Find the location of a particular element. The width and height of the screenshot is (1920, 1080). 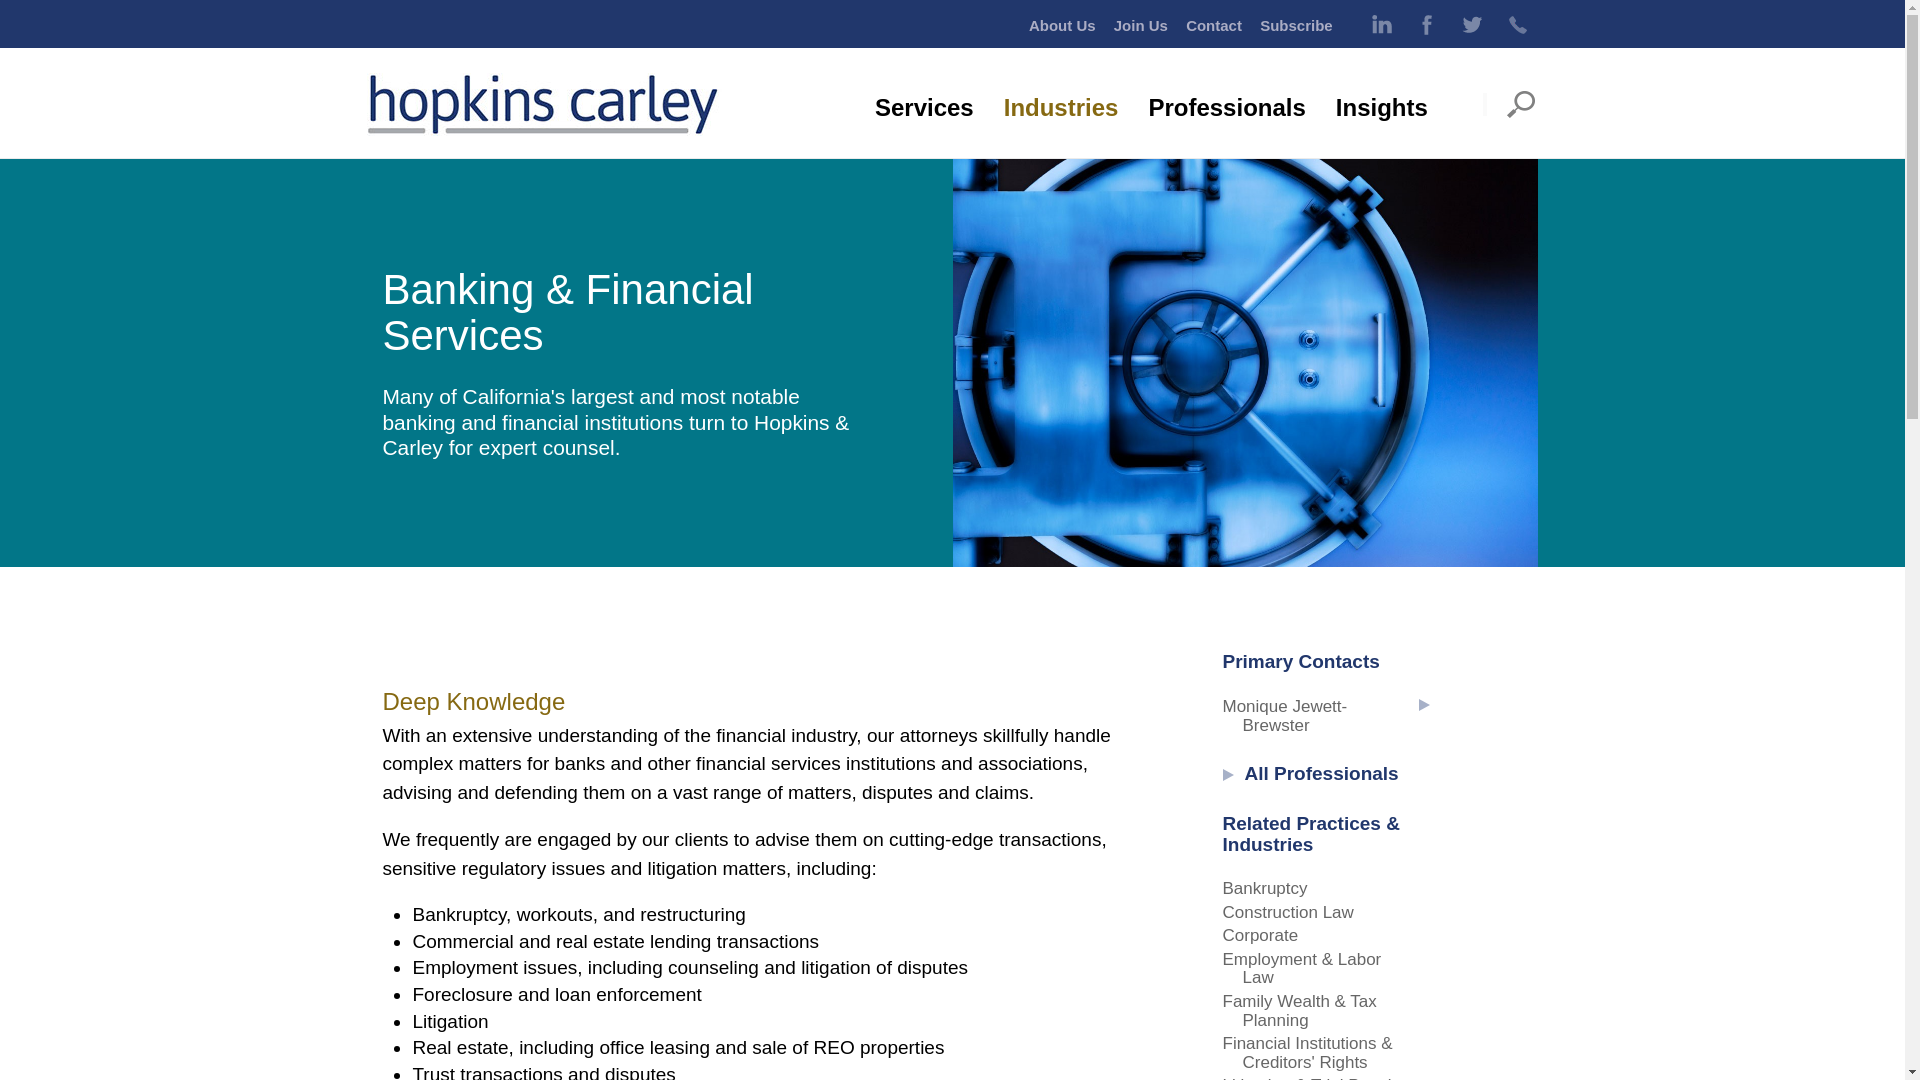

Contact is located at coordinates (1214, 25).